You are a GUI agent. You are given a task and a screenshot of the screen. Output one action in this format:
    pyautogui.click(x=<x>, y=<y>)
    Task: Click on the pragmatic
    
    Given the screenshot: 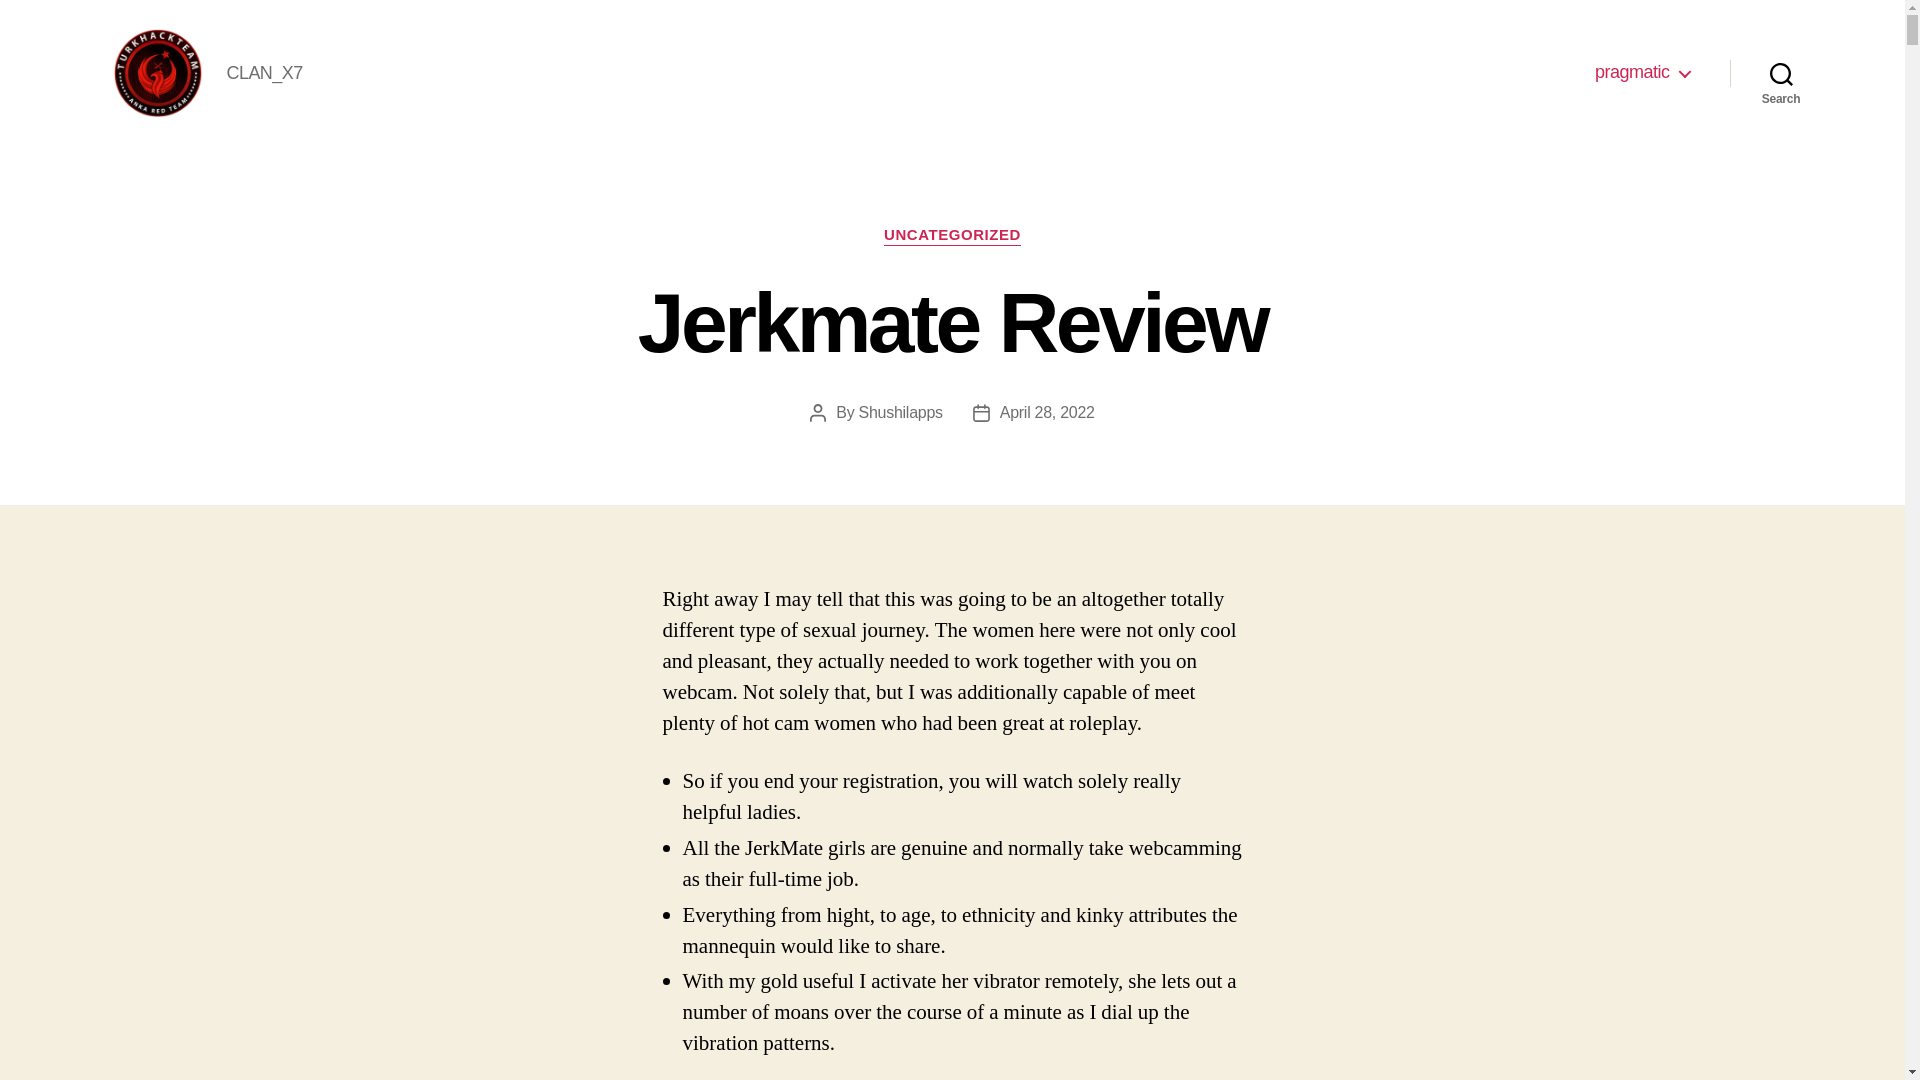 What is the action you would take?
    pyautogui.click(x=1642, y=72)
    